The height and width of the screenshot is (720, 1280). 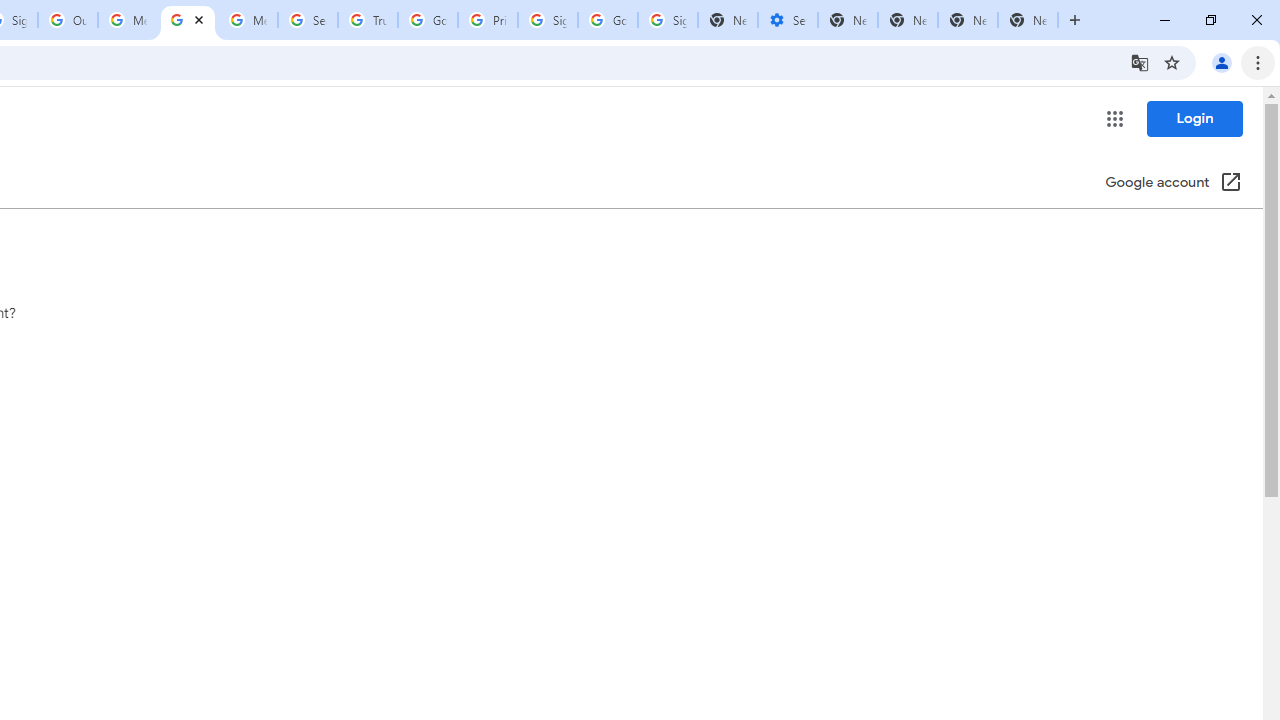 What do you see at coordinates (428, 20) in the screenshot?
I see `Google Ads - Sign in` at bounding box center [428, 20].